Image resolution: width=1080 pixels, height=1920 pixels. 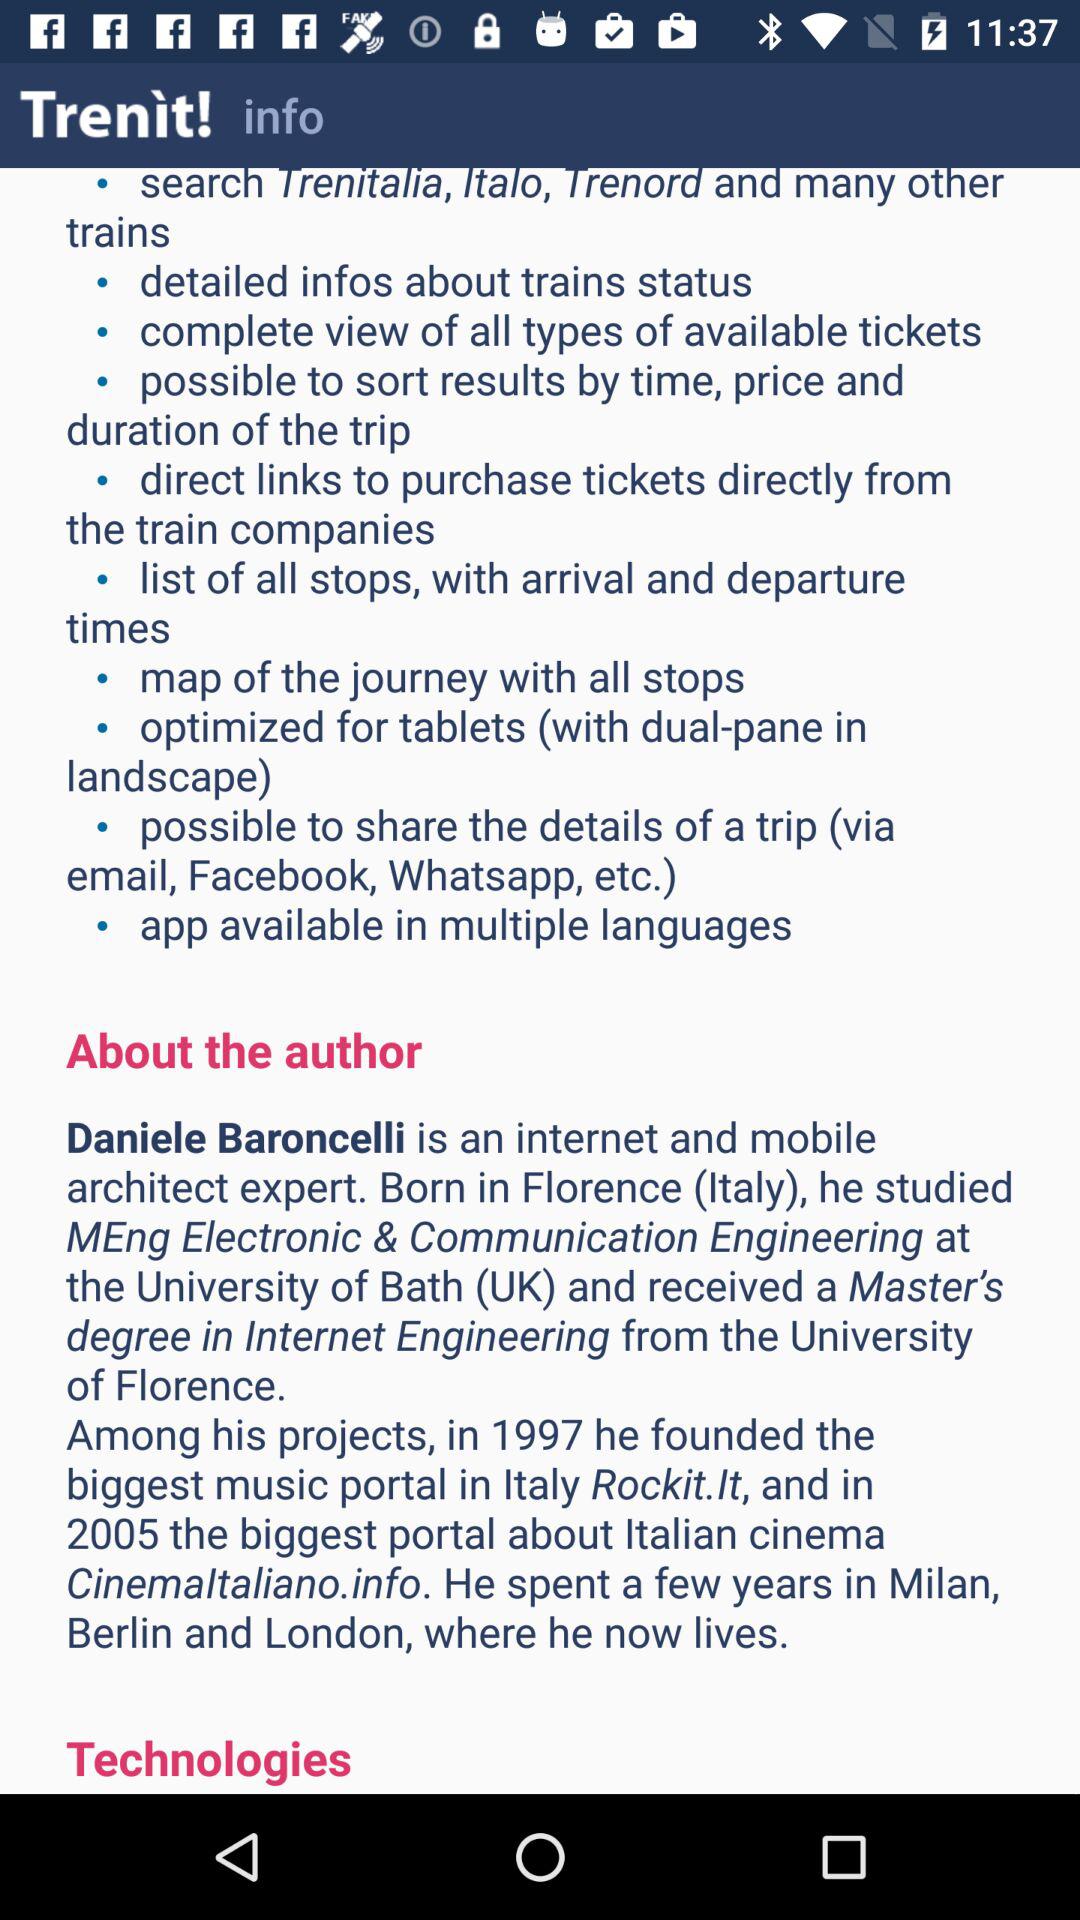 I want to click on click icon to the left of info, so click(x=116, y=114).